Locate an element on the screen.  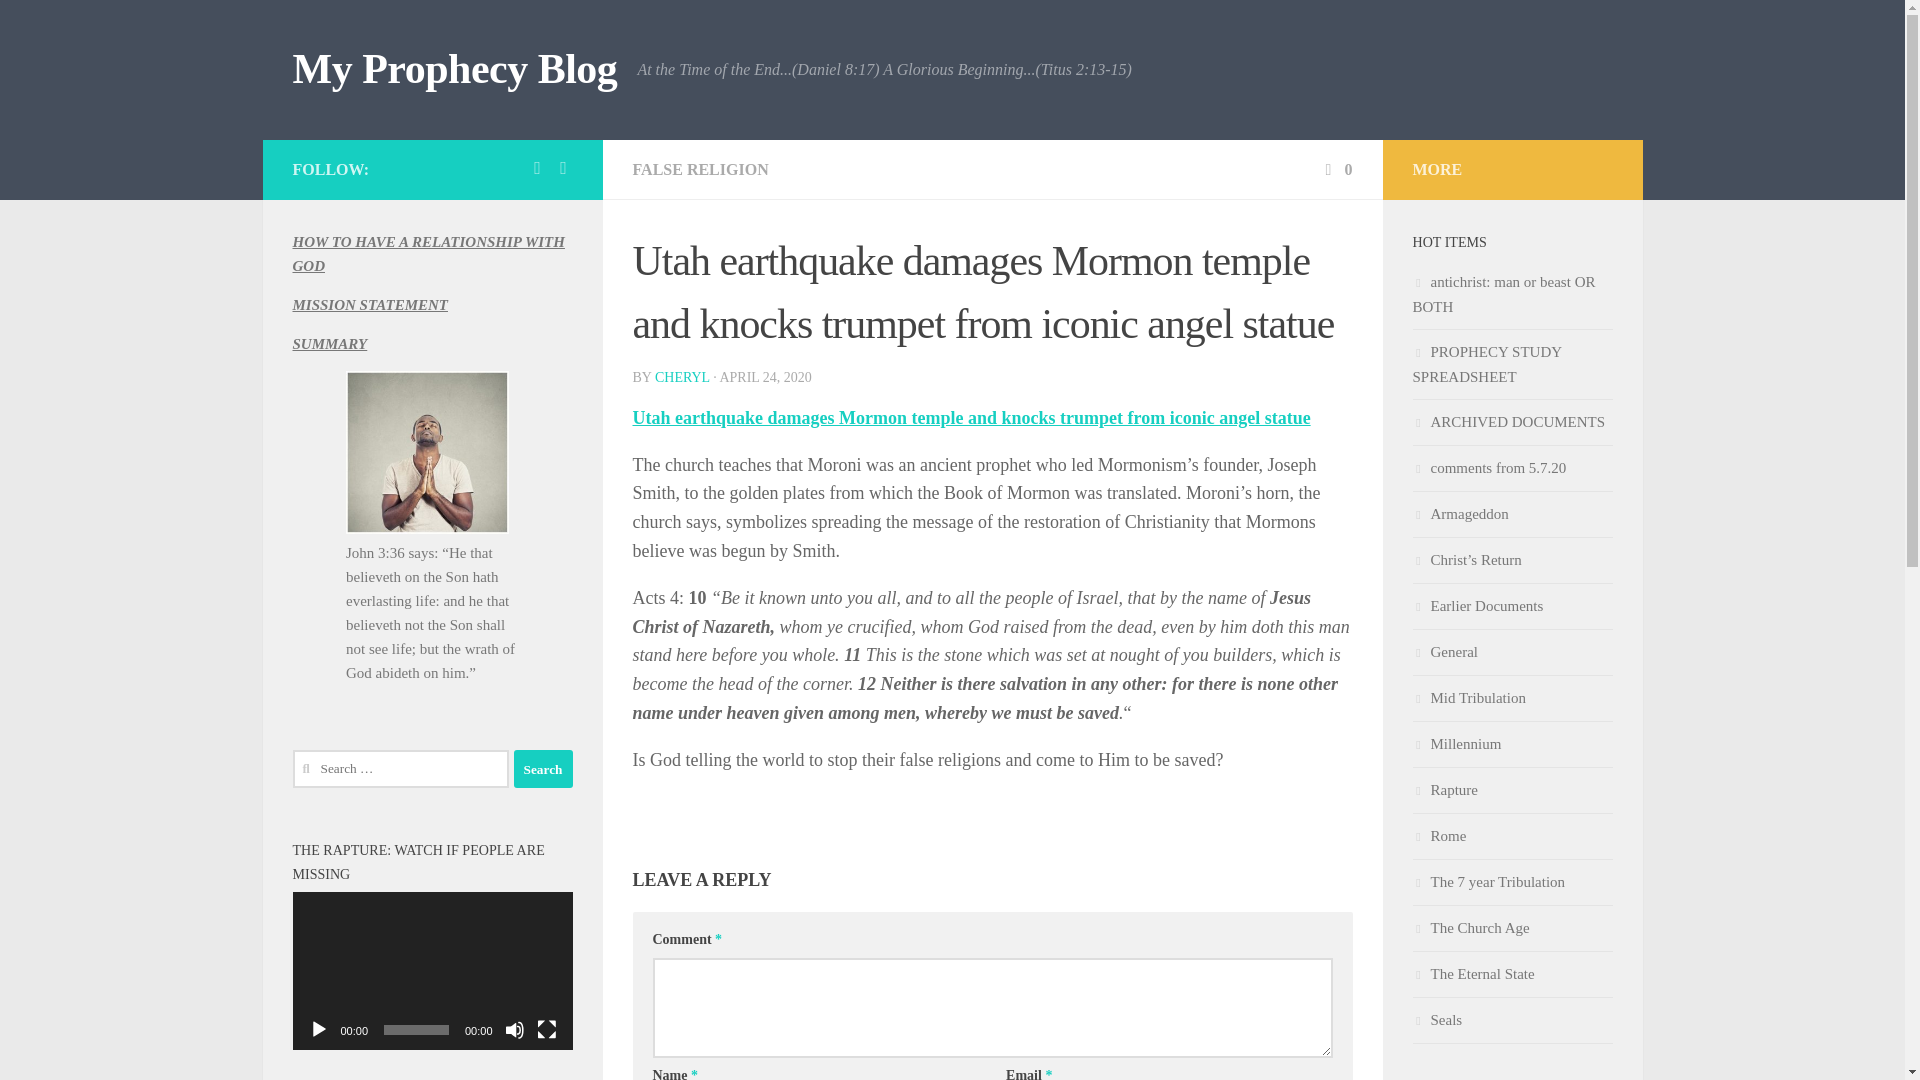
The Church Age is located at coordinates (1512, 928).